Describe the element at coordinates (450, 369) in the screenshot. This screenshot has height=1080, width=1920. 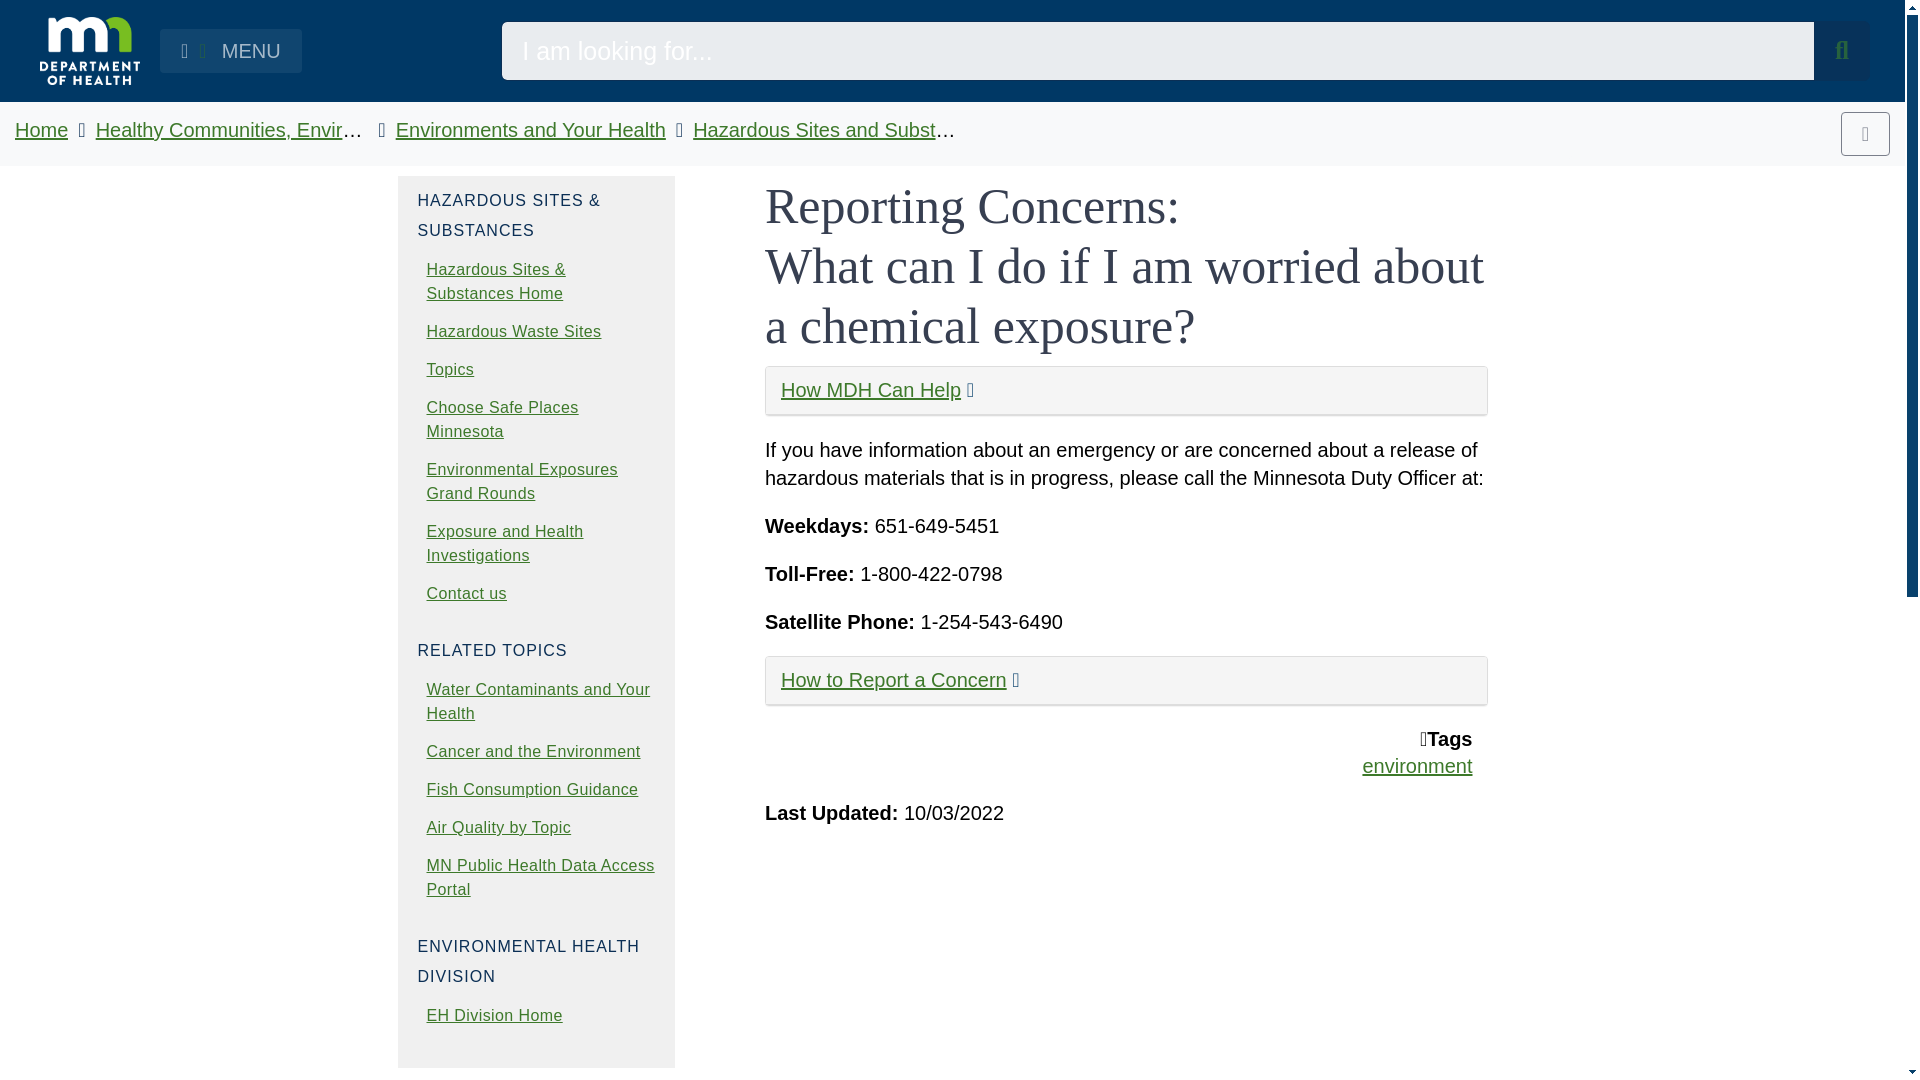
I see `Topics` at that location.